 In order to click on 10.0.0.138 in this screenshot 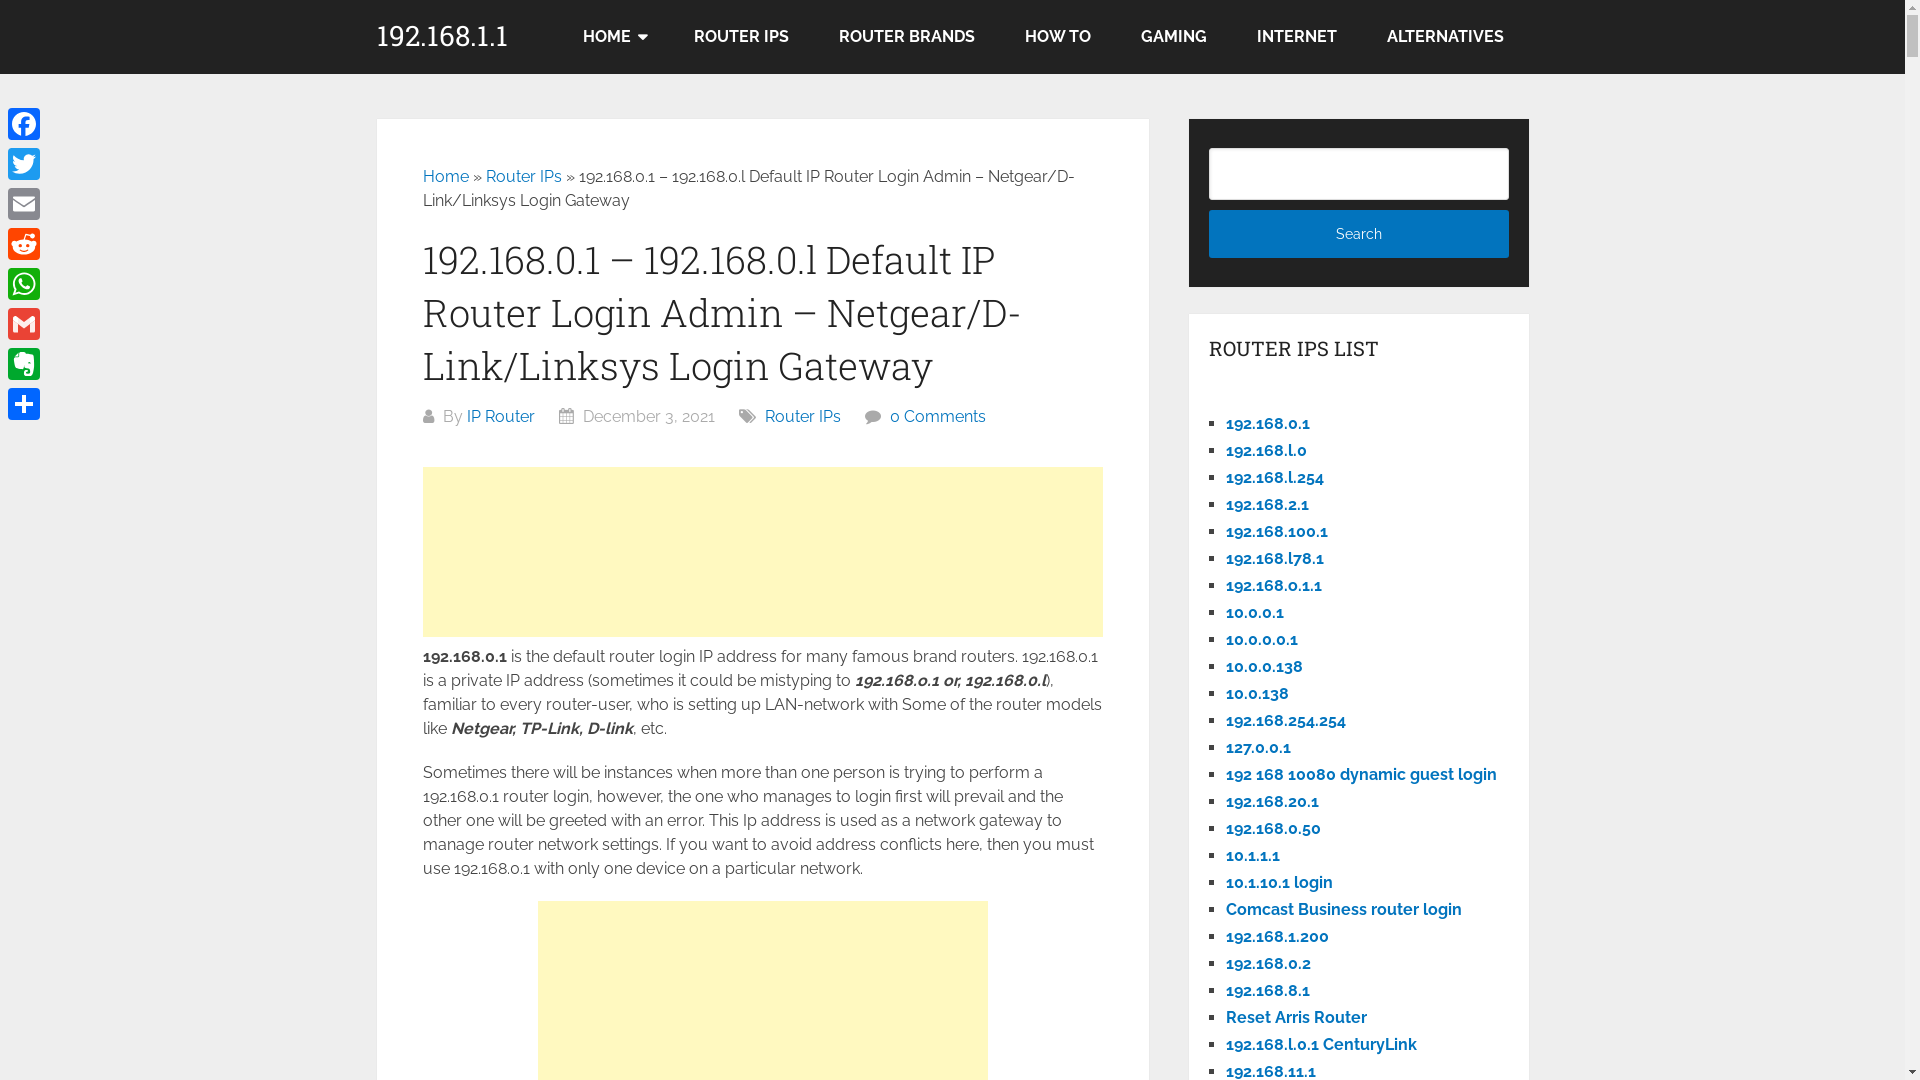, I will do `click(1264, 666)`.